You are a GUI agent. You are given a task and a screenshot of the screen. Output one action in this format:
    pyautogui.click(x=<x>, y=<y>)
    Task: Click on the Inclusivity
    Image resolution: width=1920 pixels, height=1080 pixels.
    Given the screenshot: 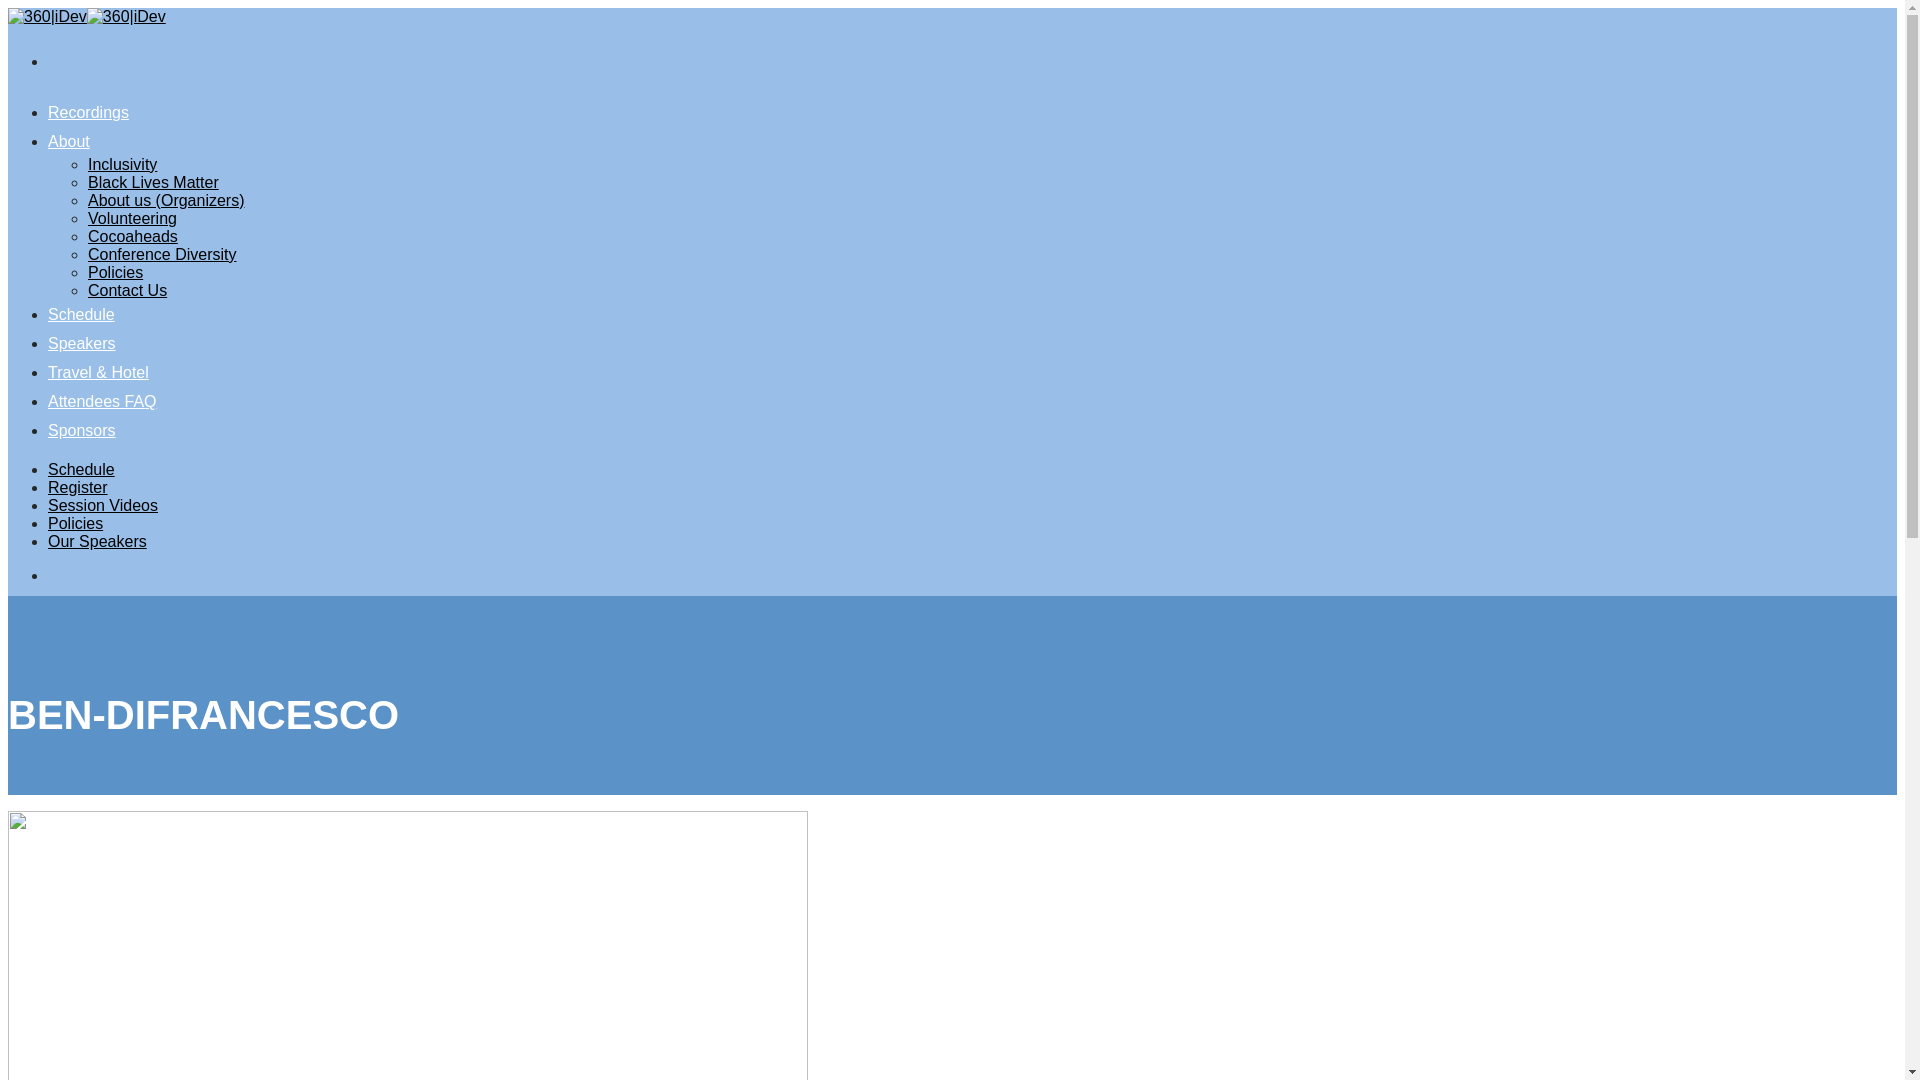 What is the action you would take?
    pyautogui.click(x=122, y=164)
    